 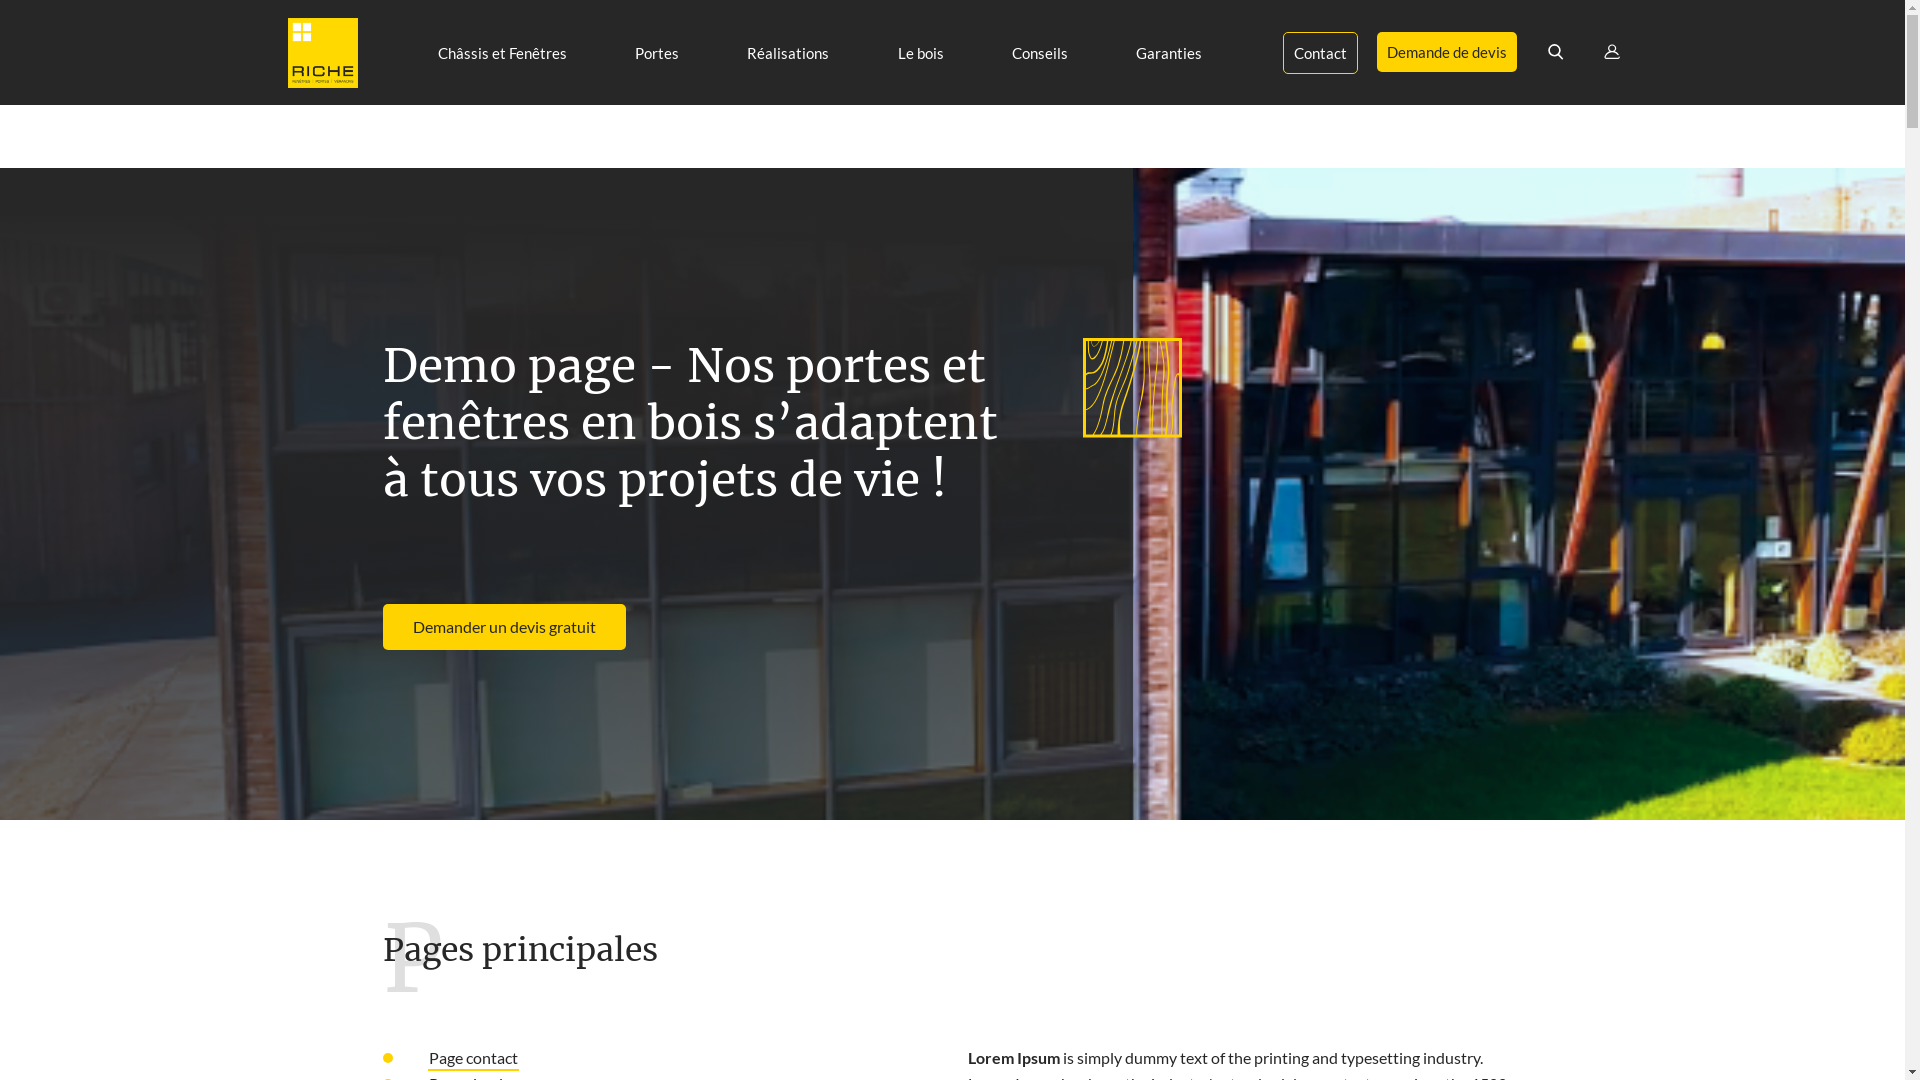 What do you see at coordinates (657, 53) in the screenshot?
I see `Portes` at bounding box center [657, 53].